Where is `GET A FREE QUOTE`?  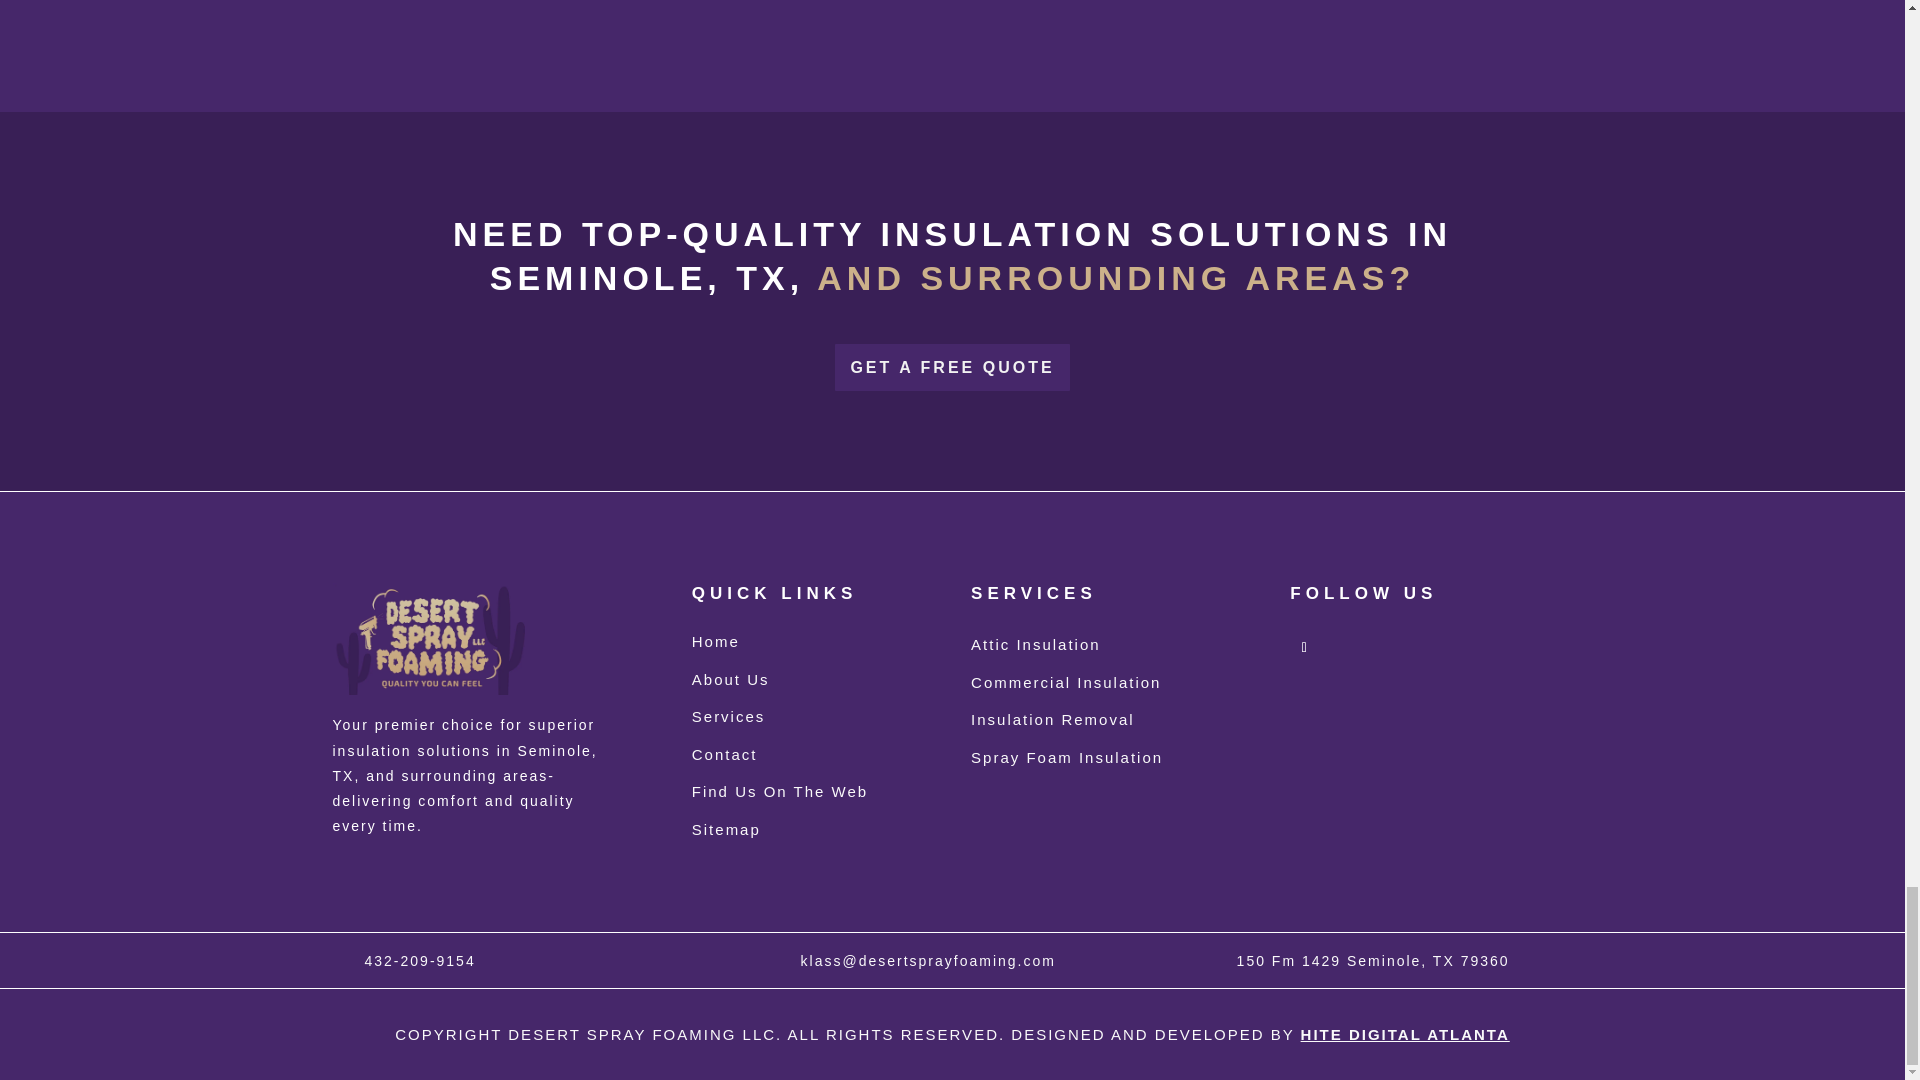 GET A FREE QUOTE is located at coordinates (952, 367).